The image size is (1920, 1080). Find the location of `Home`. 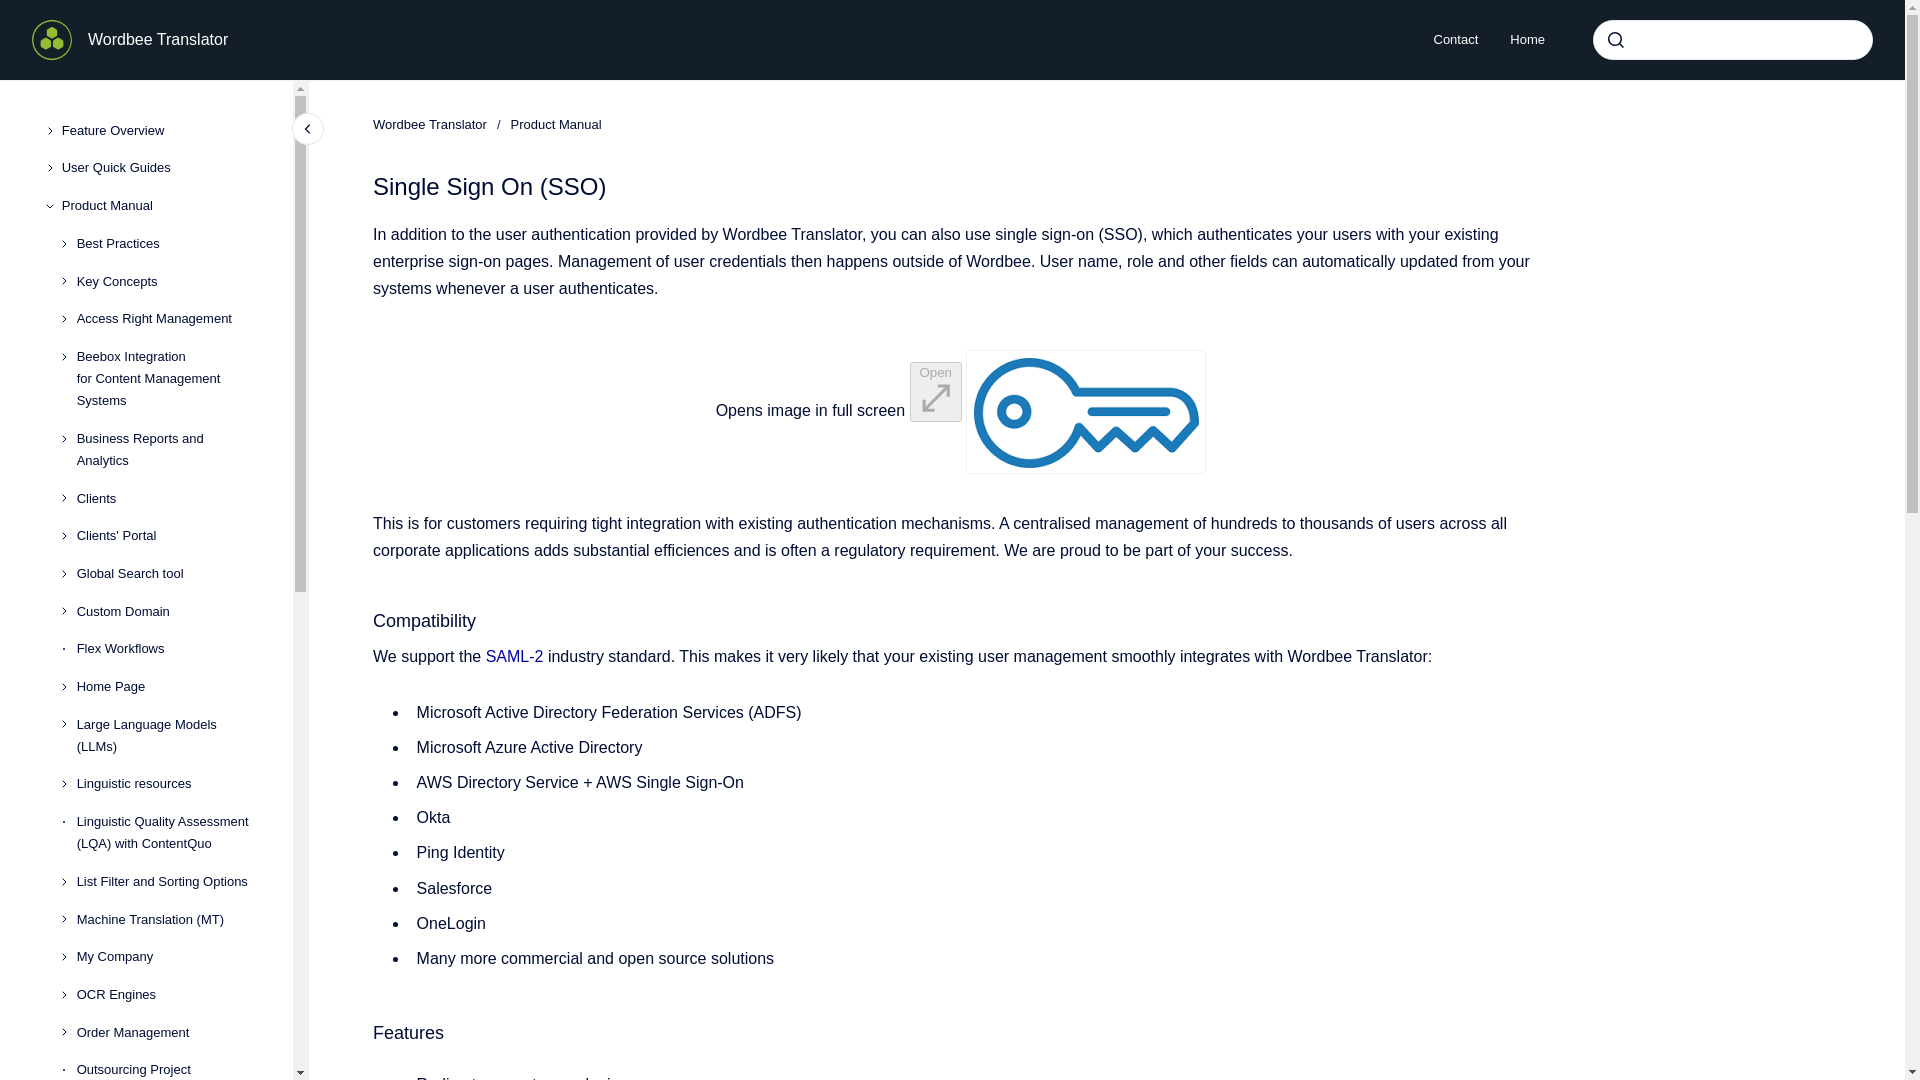

Home is located at coordinates (1526, 40).